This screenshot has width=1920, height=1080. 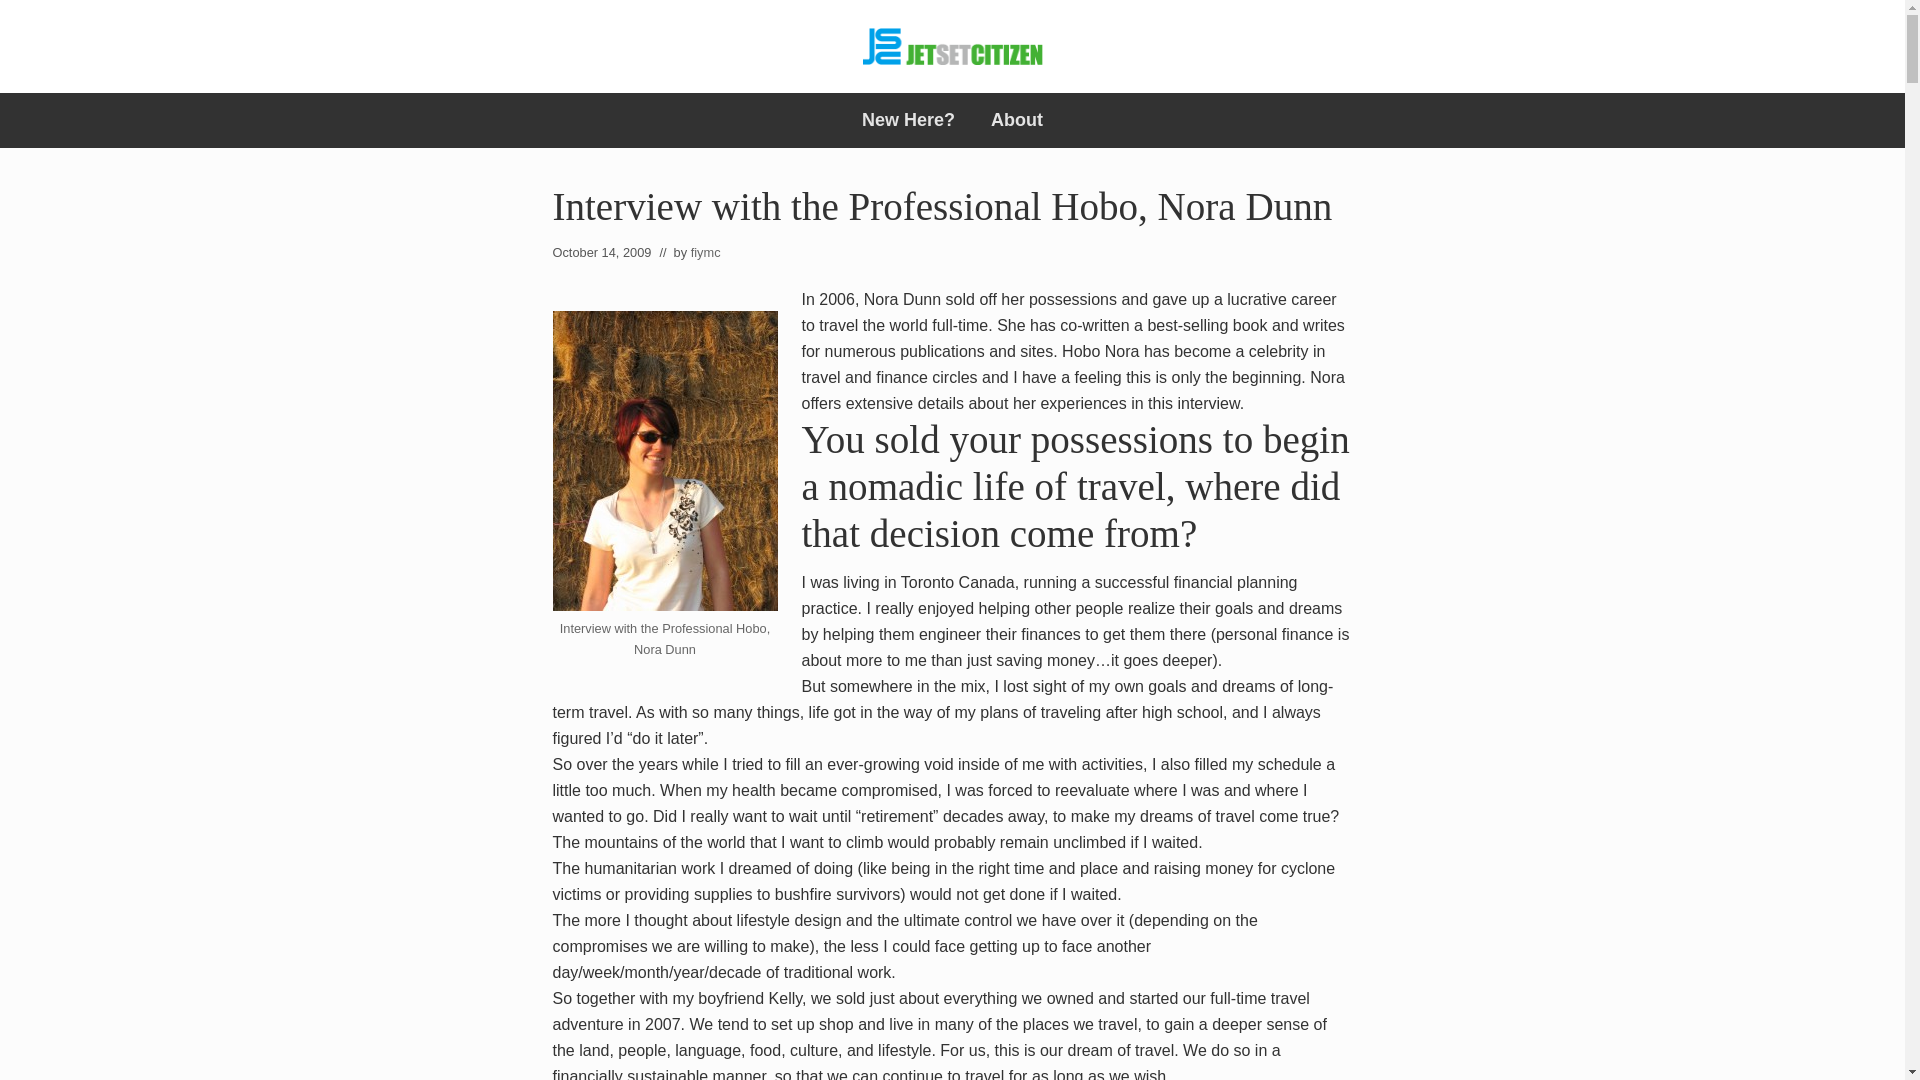 I want to click on New Here?, so click(x=908, y=120).